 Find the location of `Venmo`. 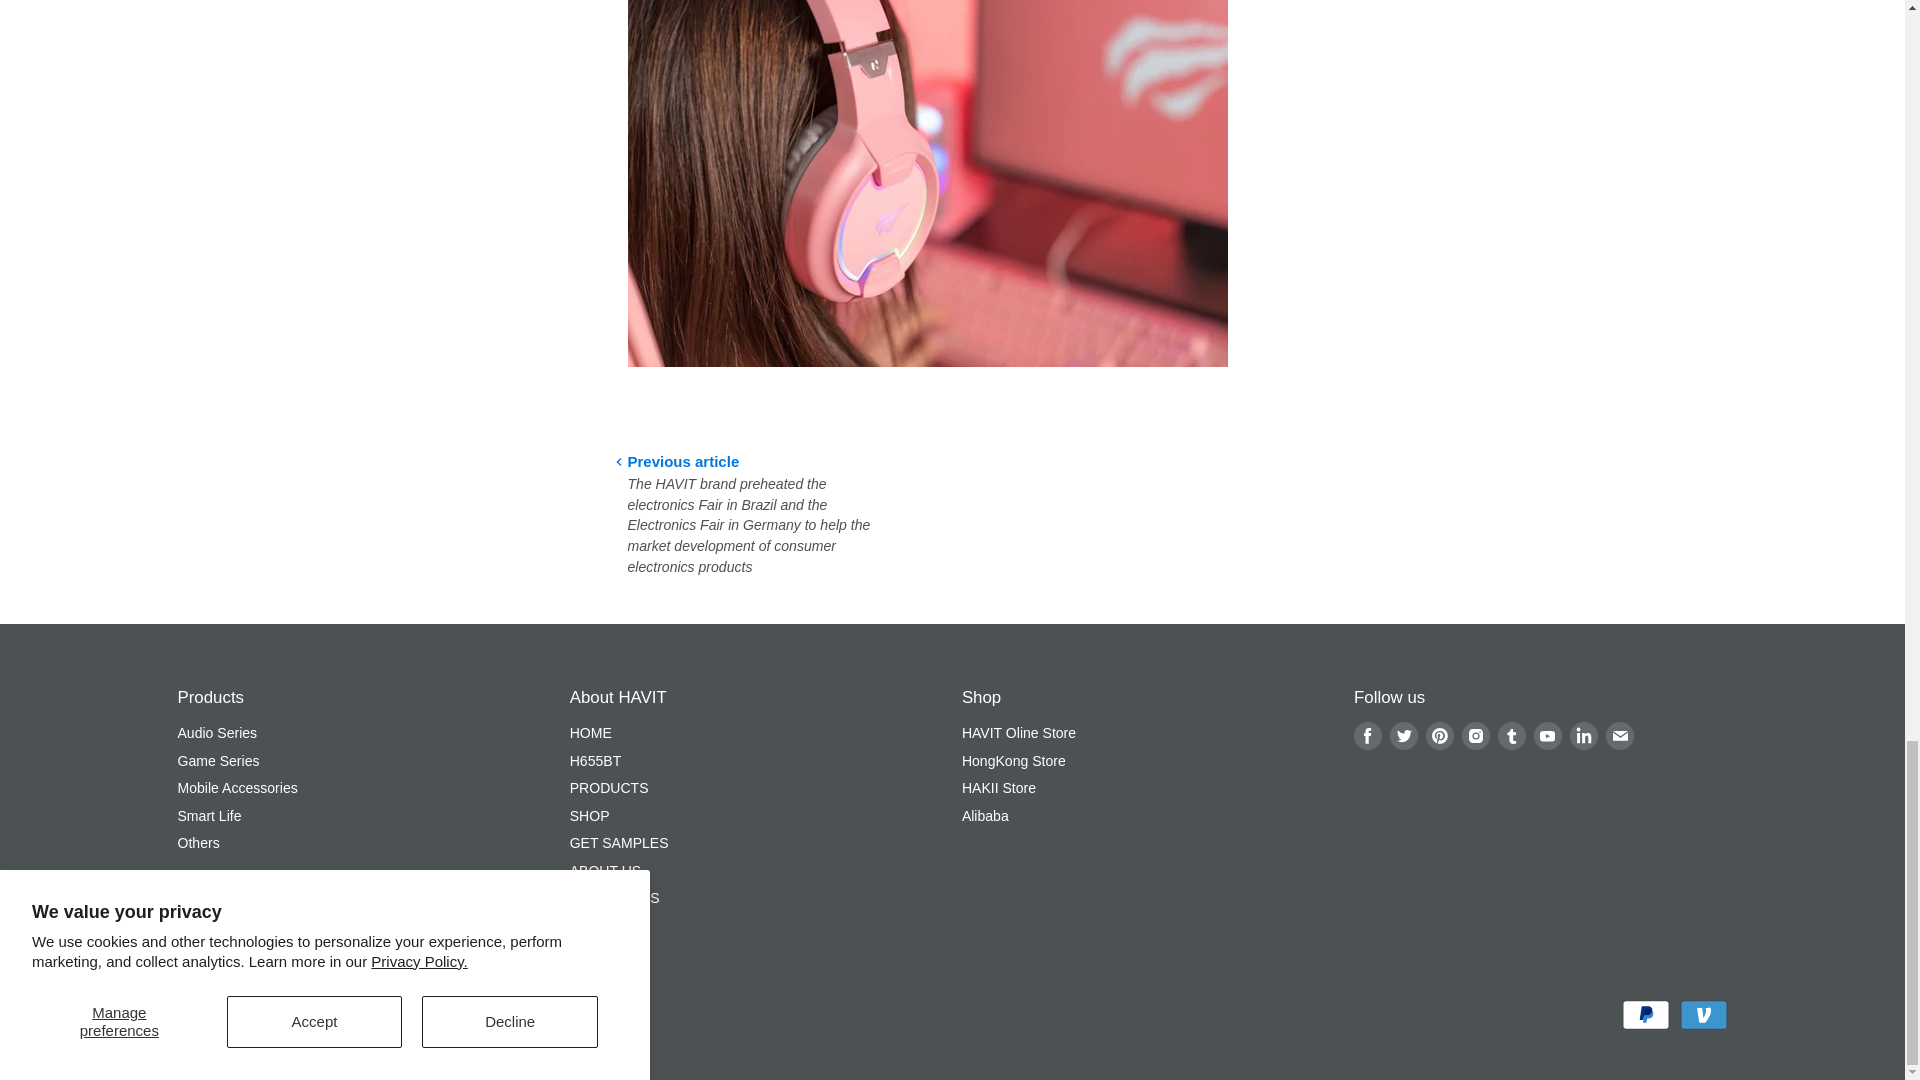

Venmo is located at coordinates (1704, 1015).